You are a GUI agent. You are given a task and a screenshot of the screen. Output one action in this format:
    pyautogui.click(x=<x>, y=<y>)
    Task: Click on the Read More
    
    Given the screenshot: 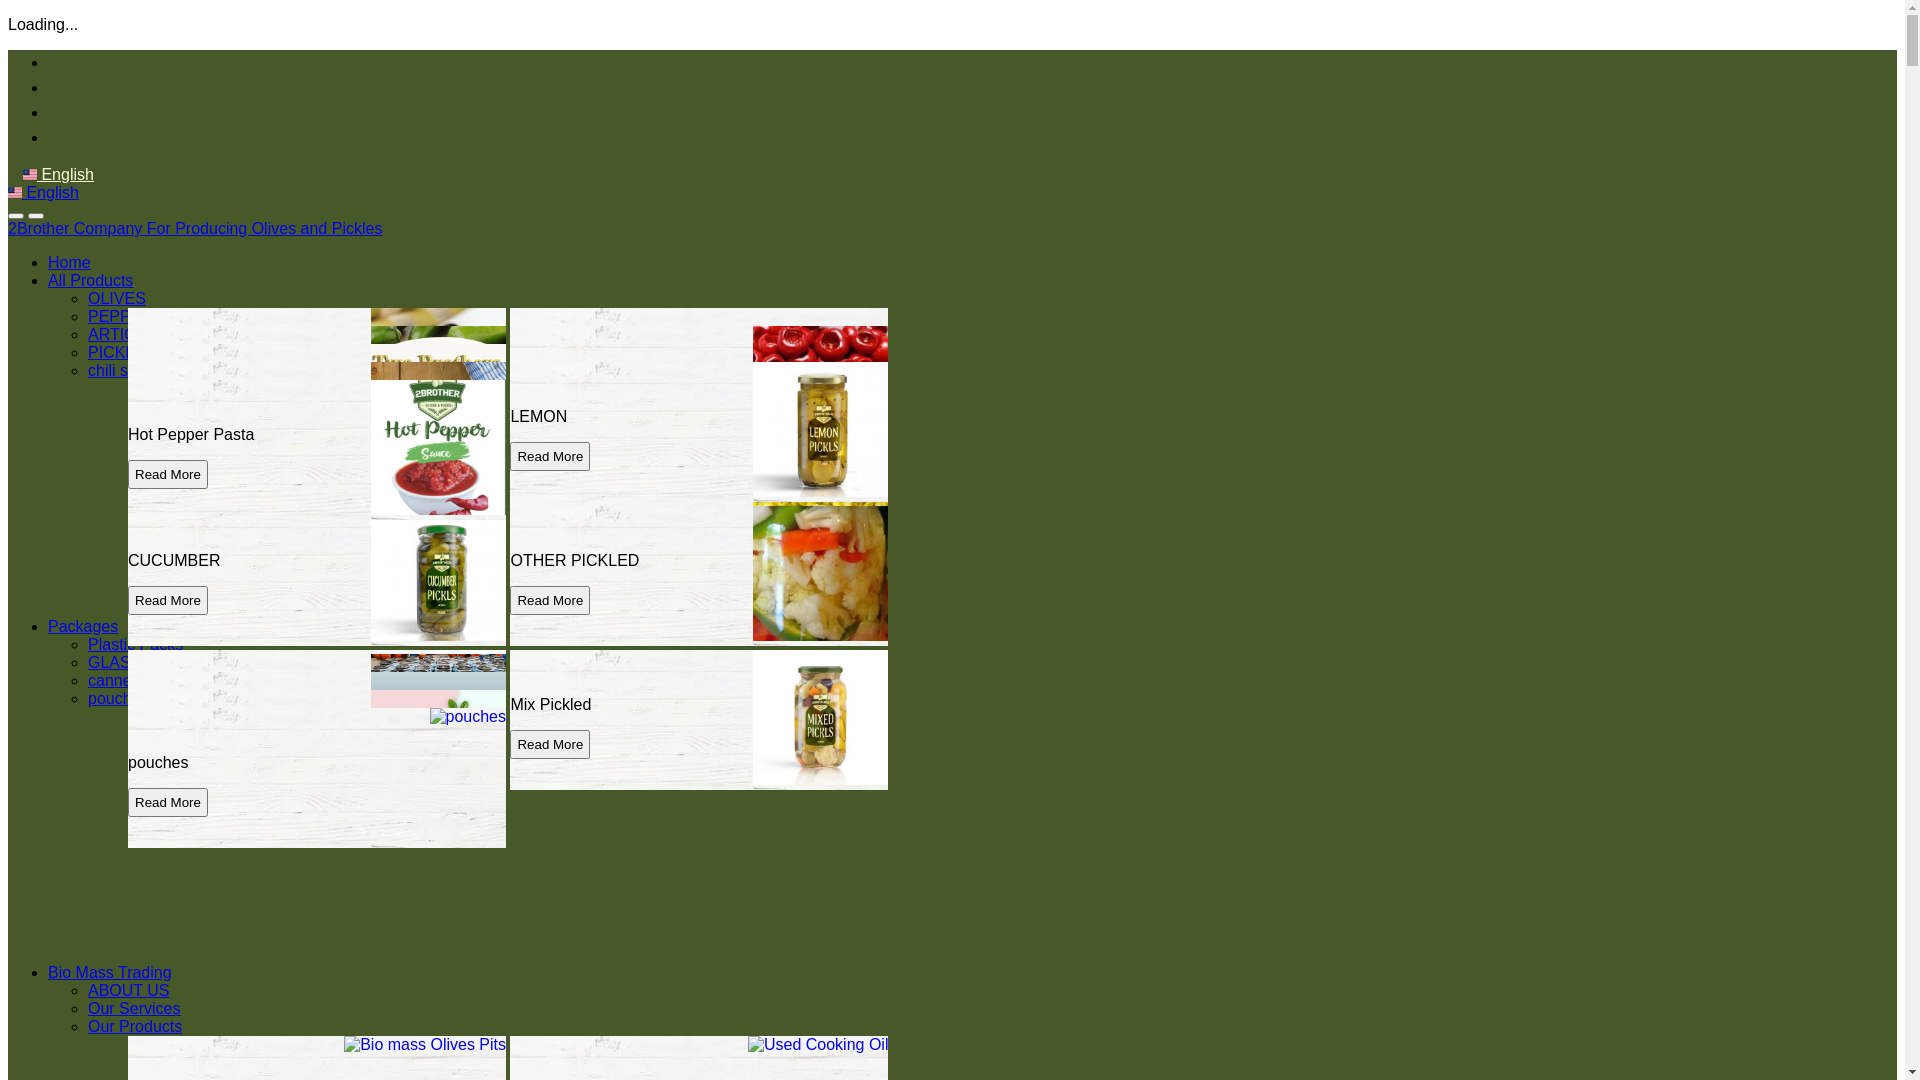 What is the action you would take?
    pyautogui.click(x=168, y=784)
    